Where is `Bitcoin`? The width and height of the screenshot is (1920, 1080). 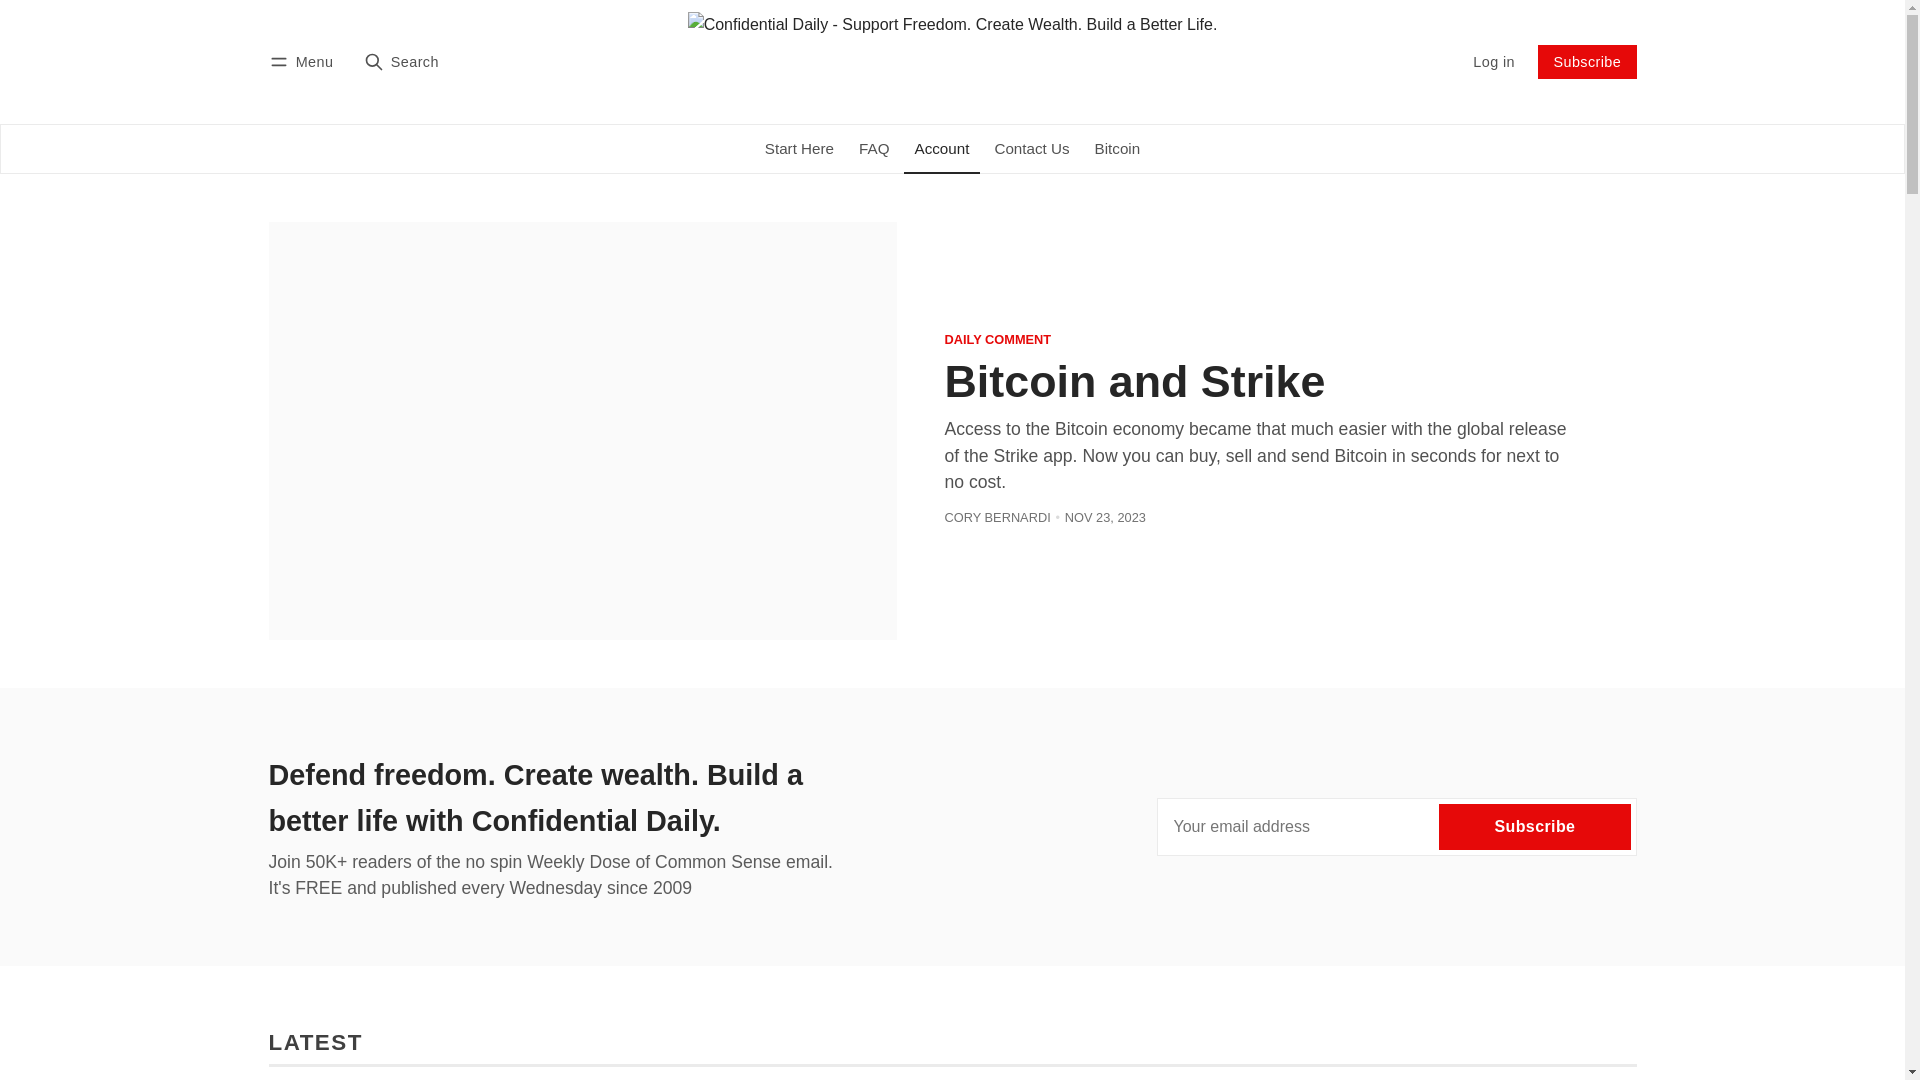 Bitcoin is located at coordinates (1118, 149).